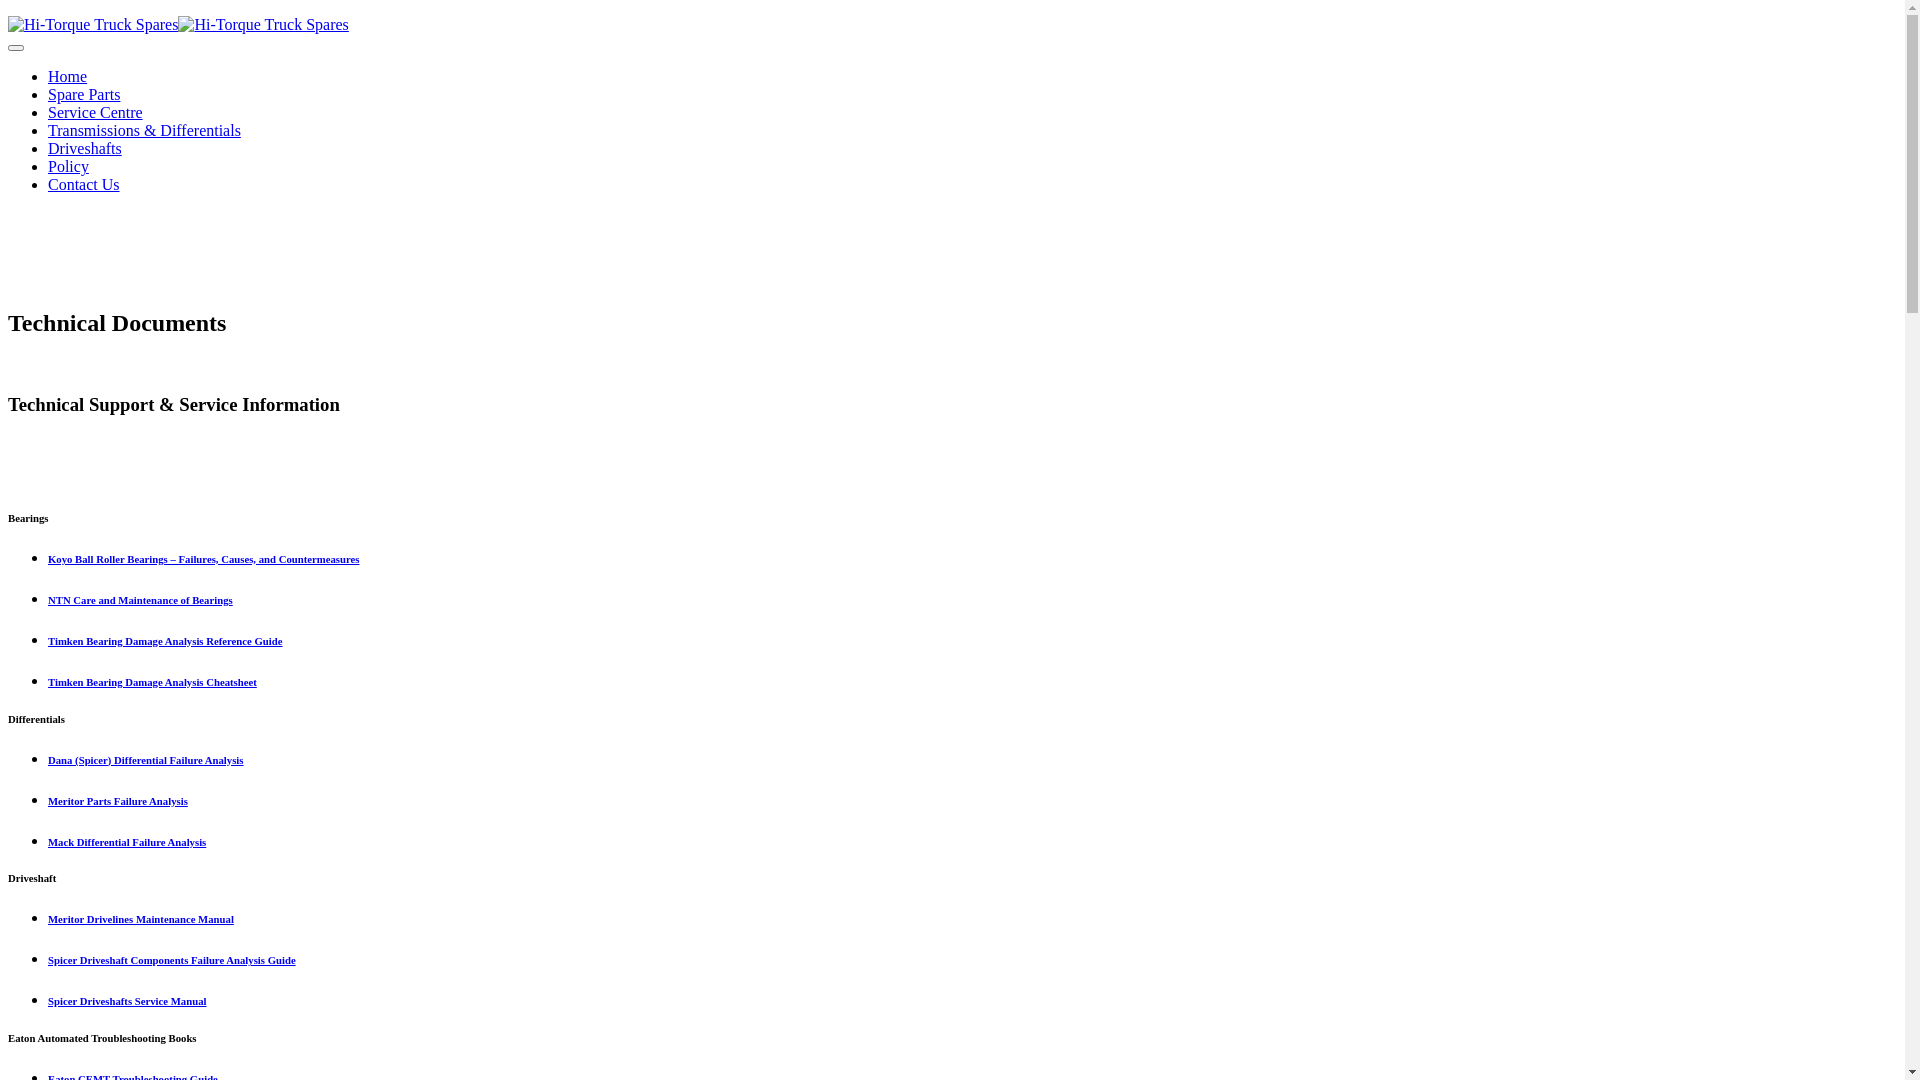 This screenshot has height=1080, width=1920. I want to click on Service Centre, so click(96, 112).